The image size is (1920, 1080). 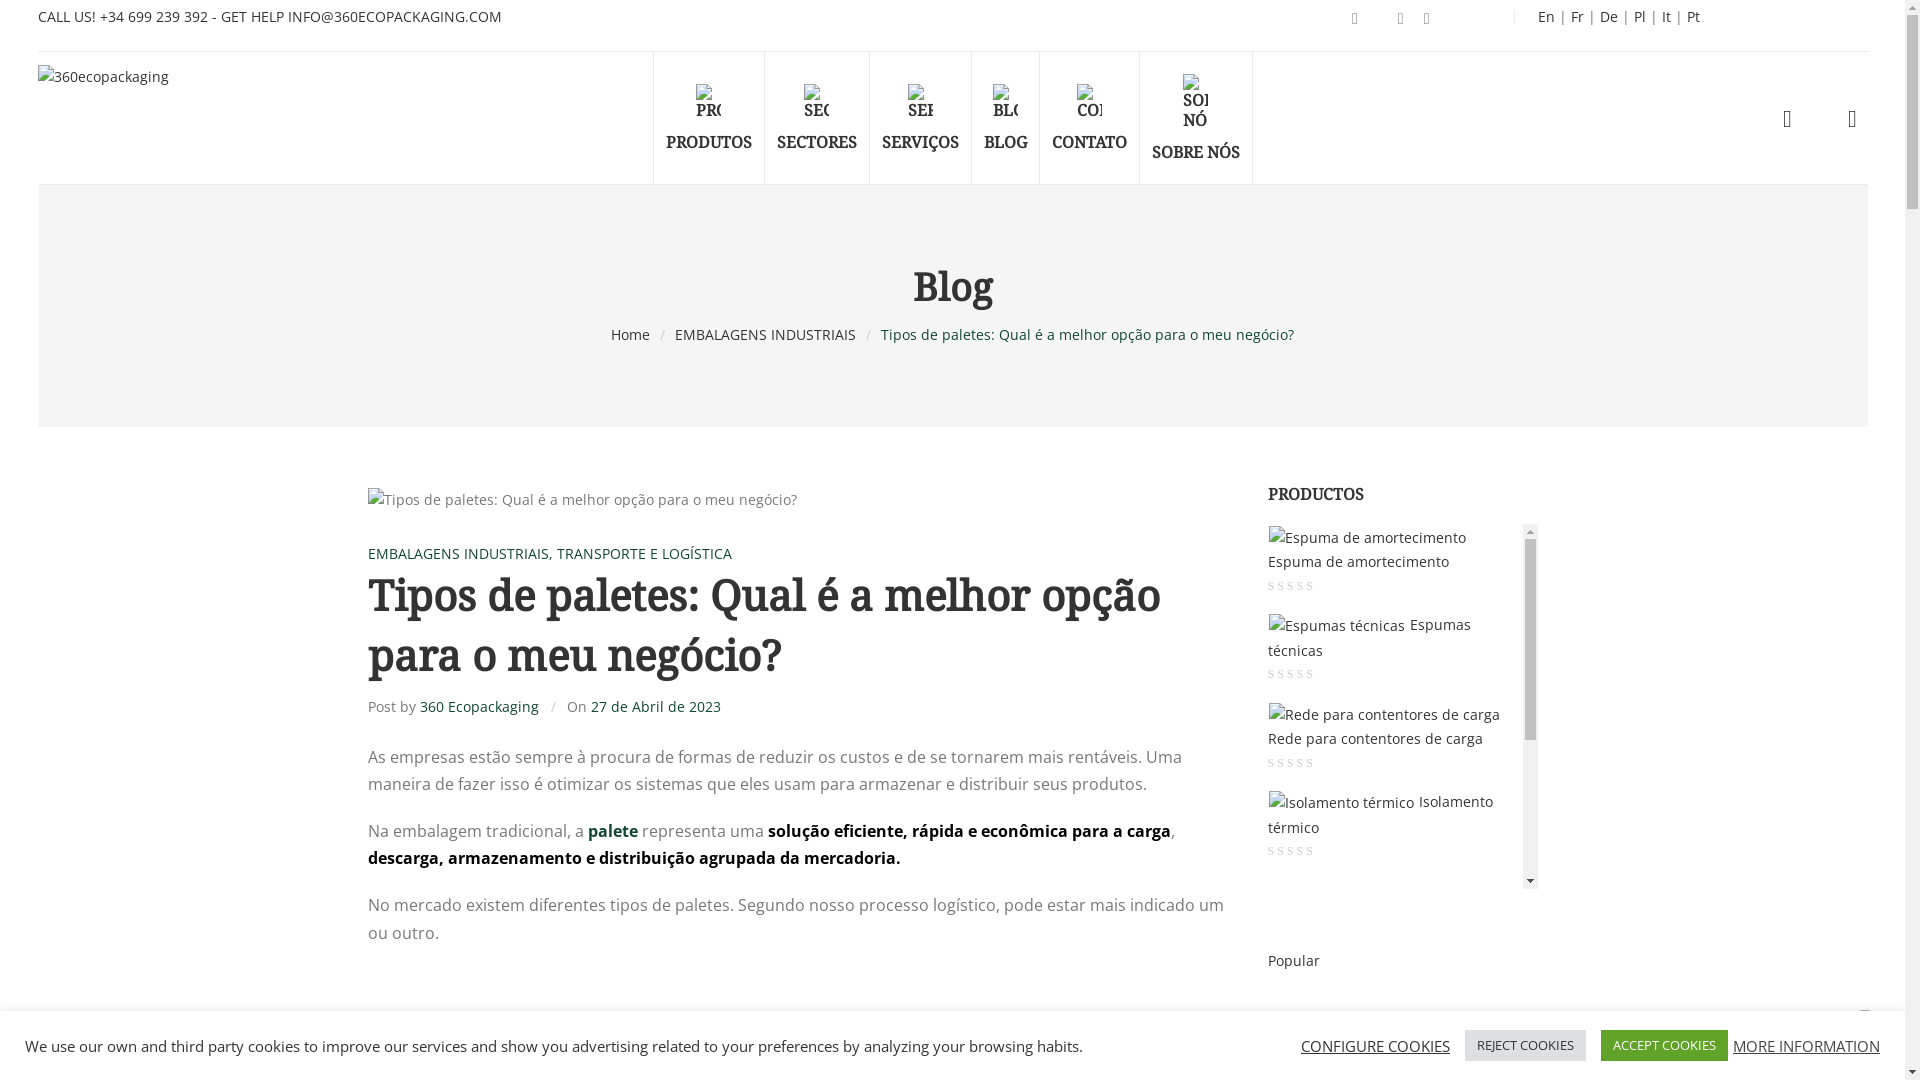 What do you see at coordinates (104, 70) in the screenshot?
I see `360ecopackaging` at bounding box center [104, 70].